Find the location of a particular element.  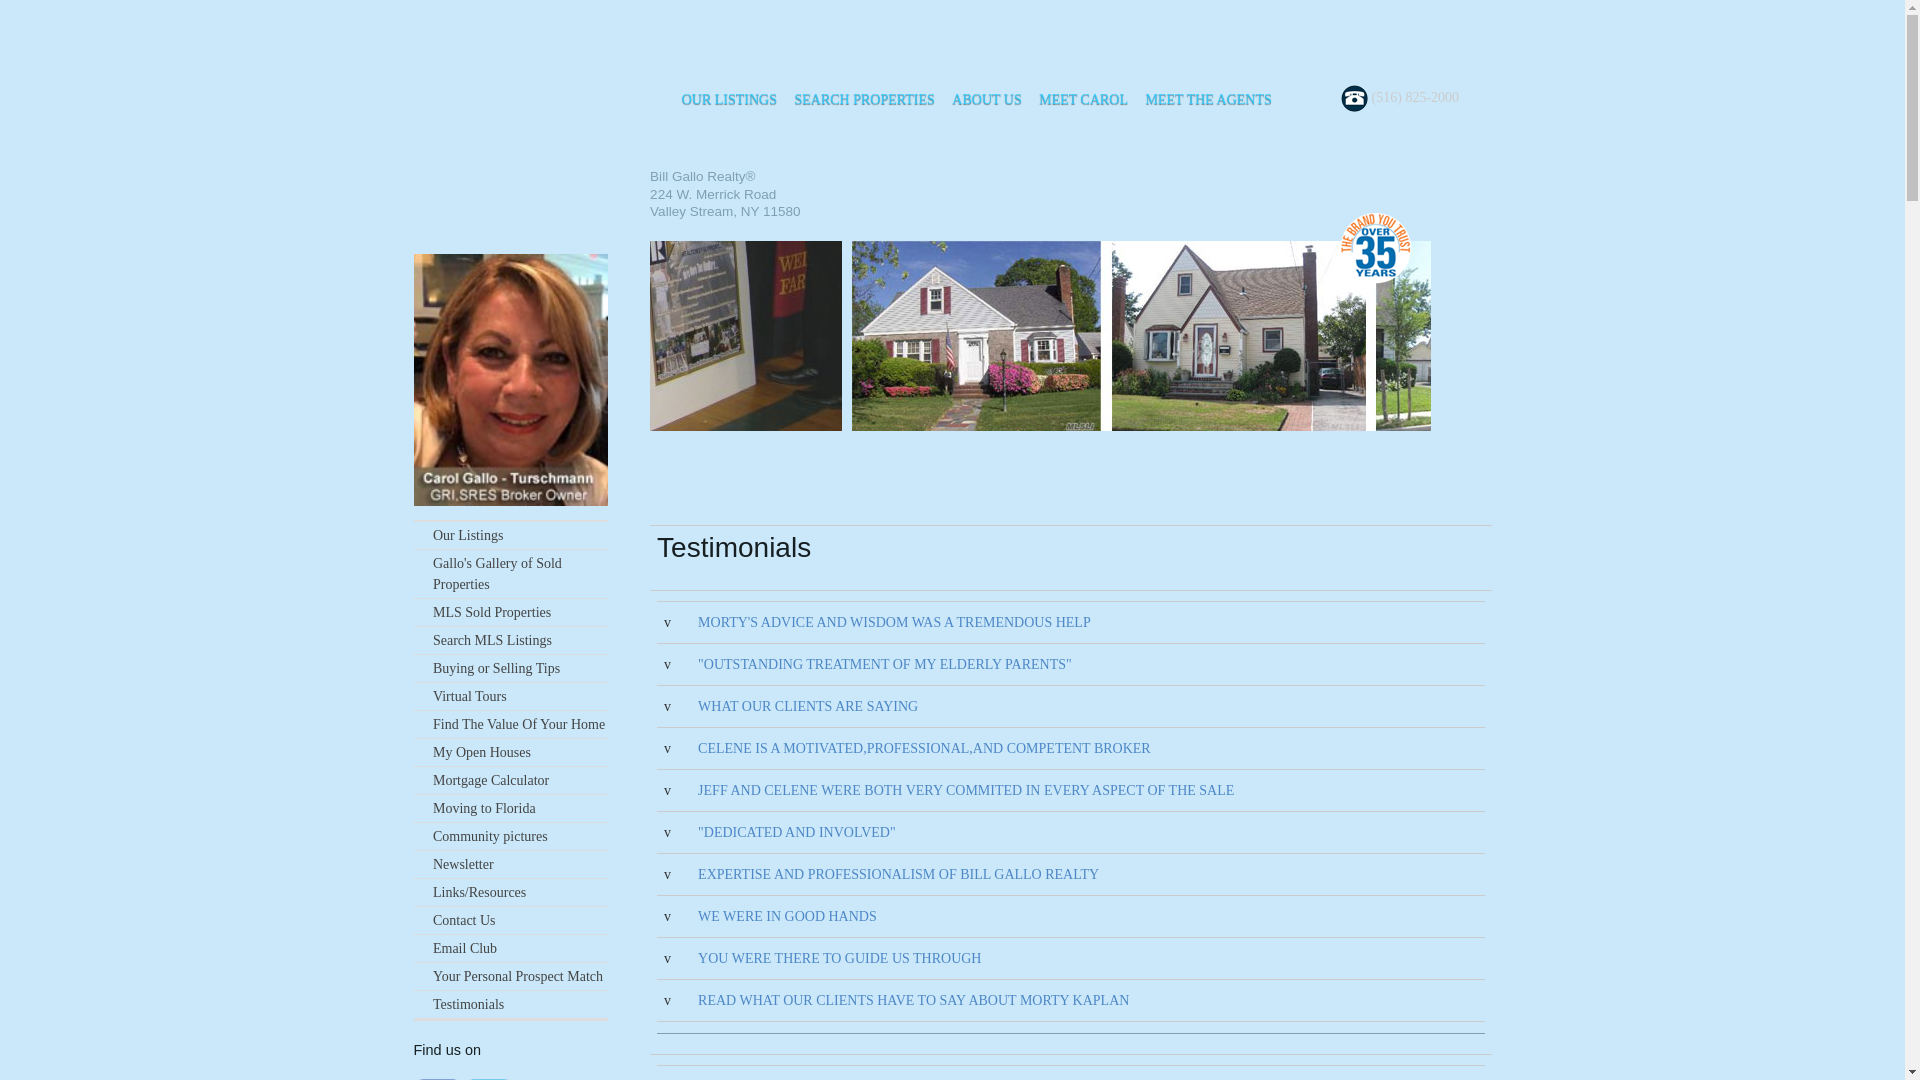

OUR LISTINGS is located at coordinates (729, 100).